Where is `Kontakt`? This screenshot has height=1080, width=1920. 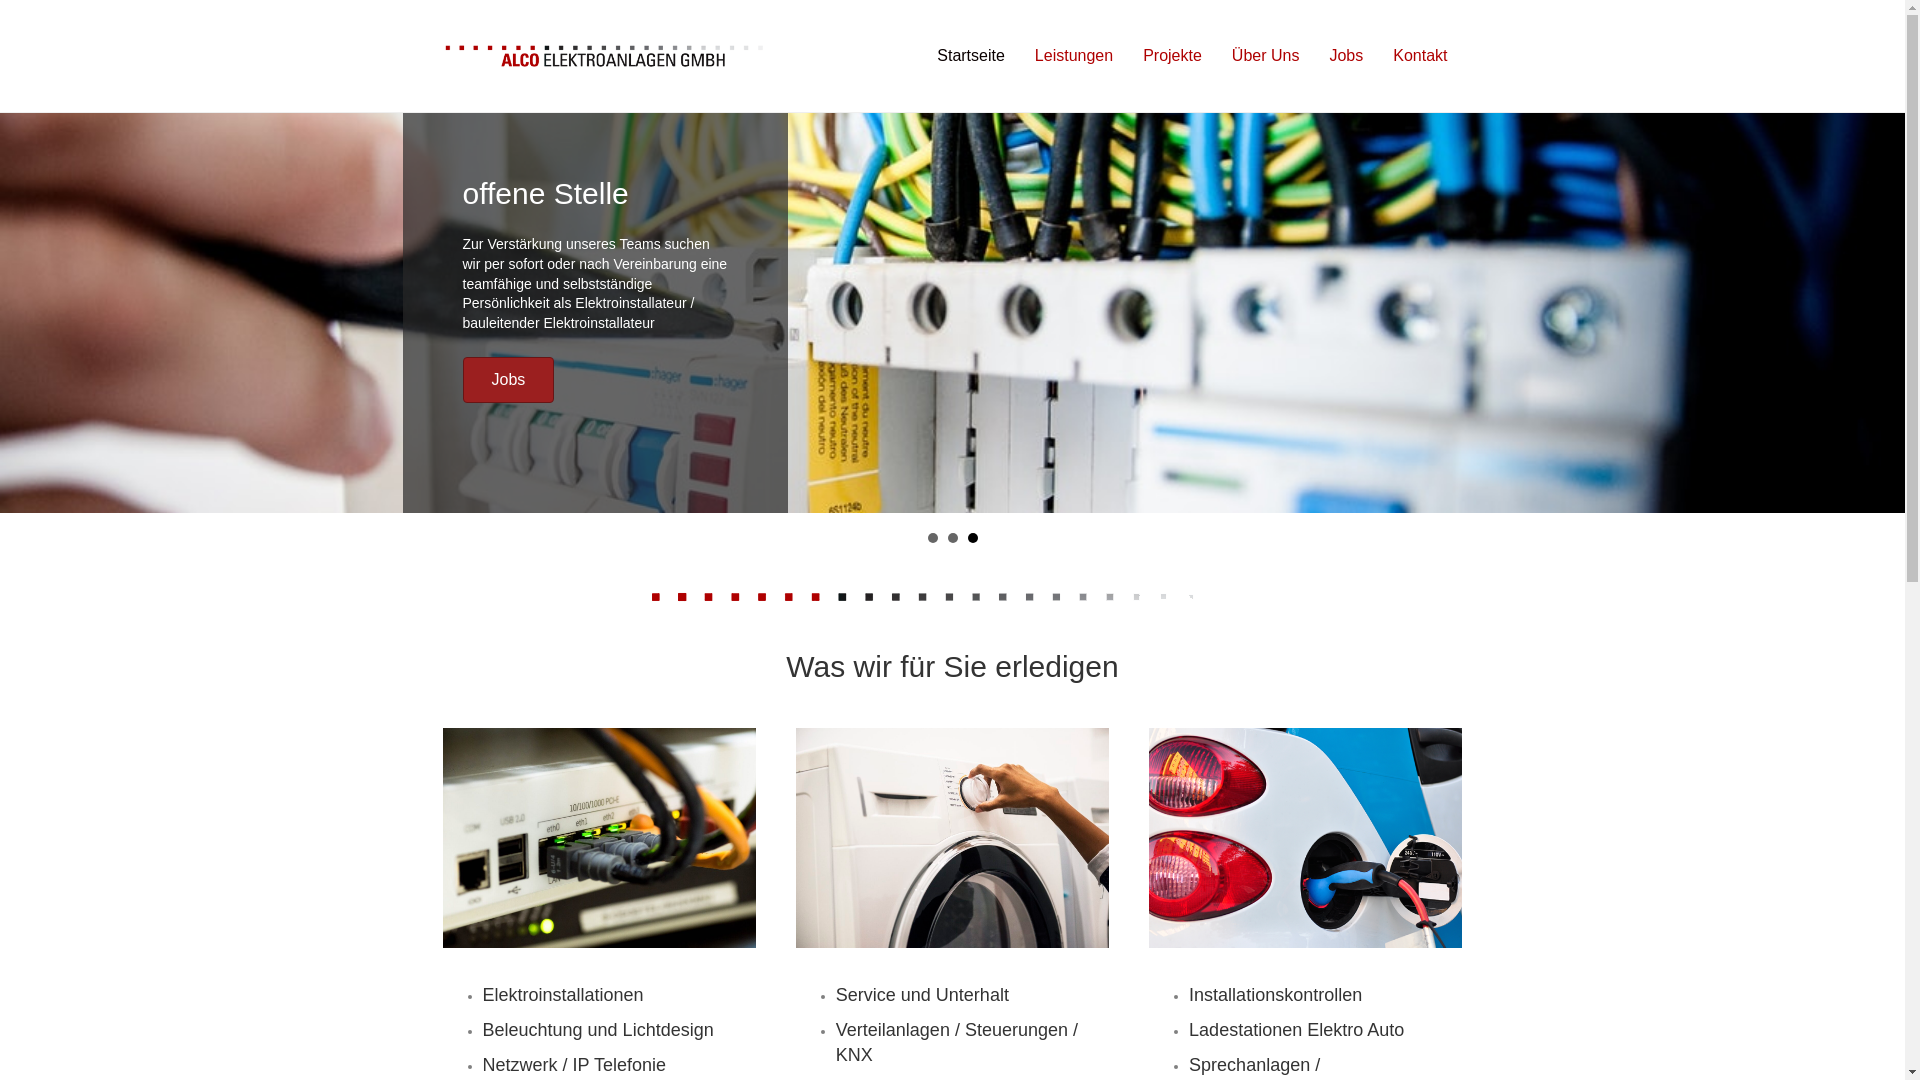
Kontakt is located at coordinates (1420, 56).